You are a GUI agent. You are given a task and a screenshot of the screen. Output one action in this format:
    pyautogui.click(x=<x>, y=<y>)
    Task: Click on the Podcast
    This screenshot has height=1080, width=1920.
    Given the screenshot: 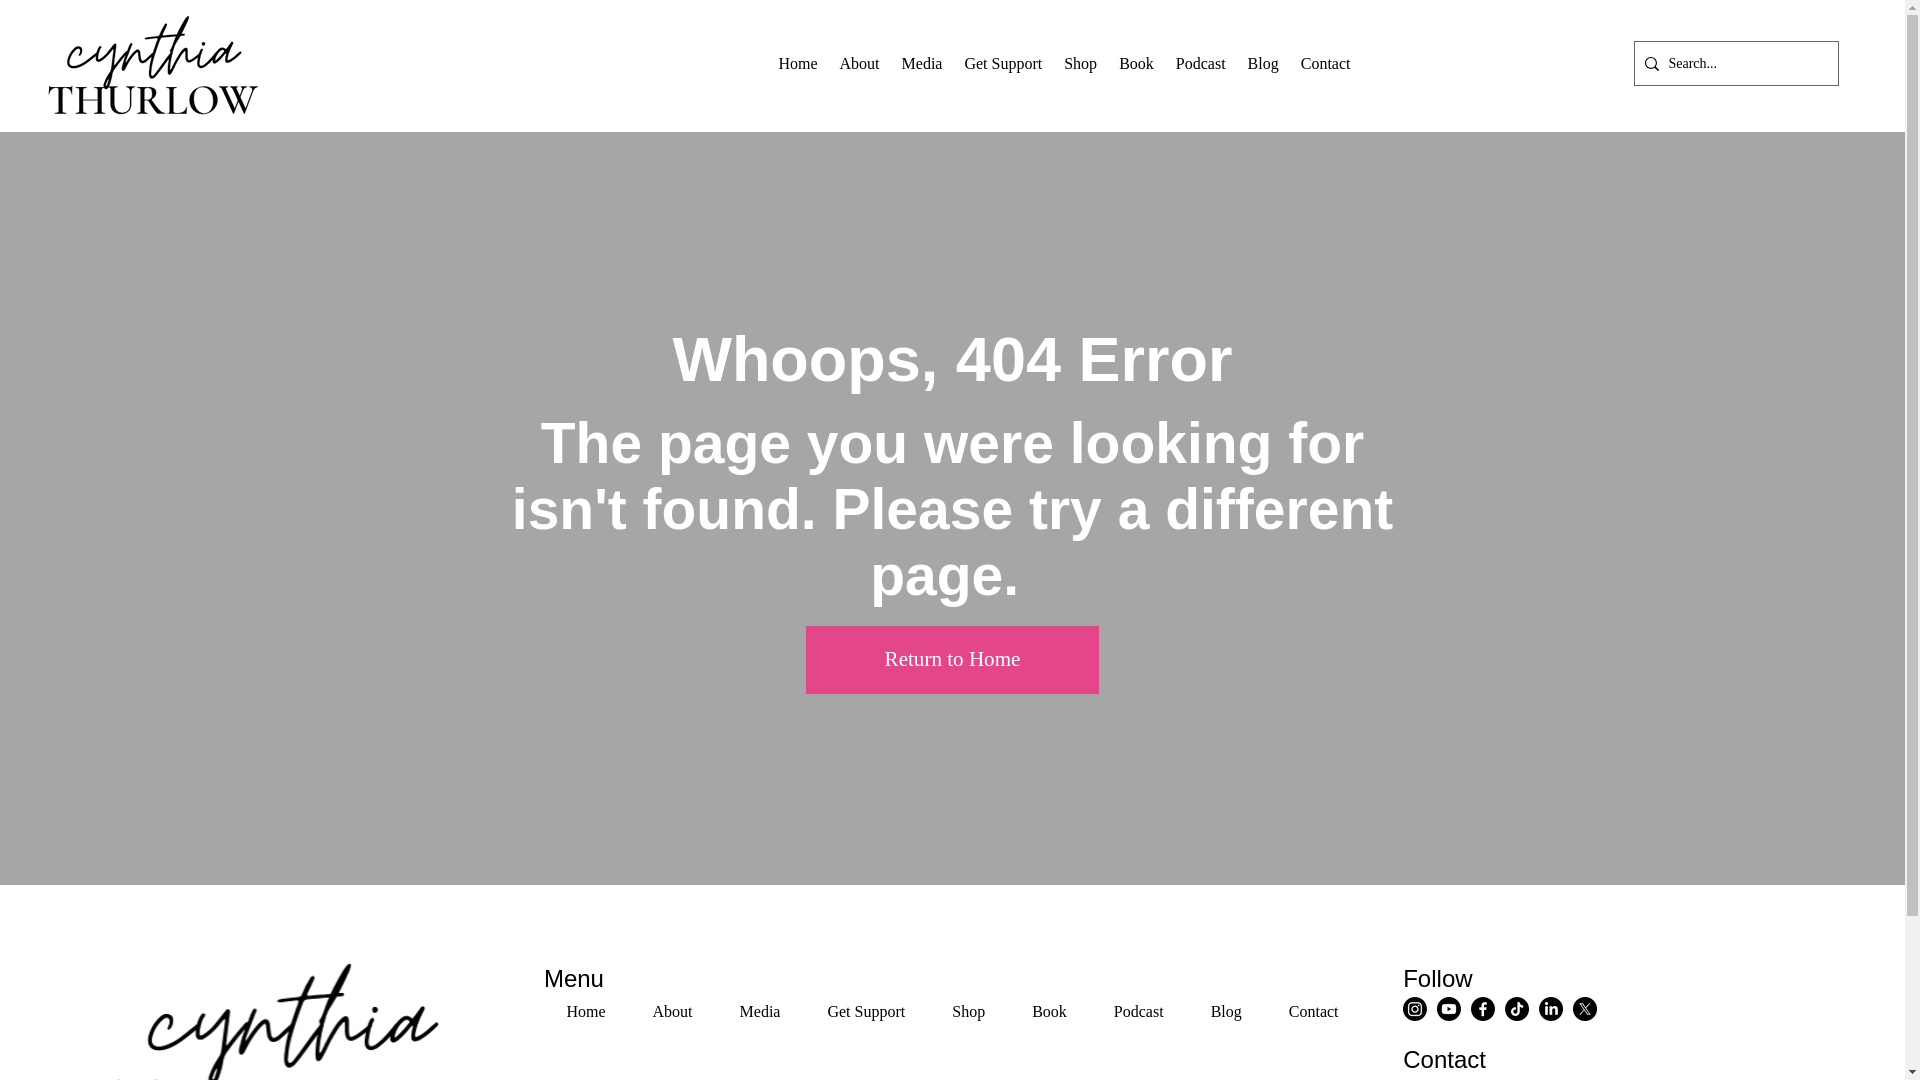 What is the action you would take?
    pyautogui.click(x=585, y=1012)
    